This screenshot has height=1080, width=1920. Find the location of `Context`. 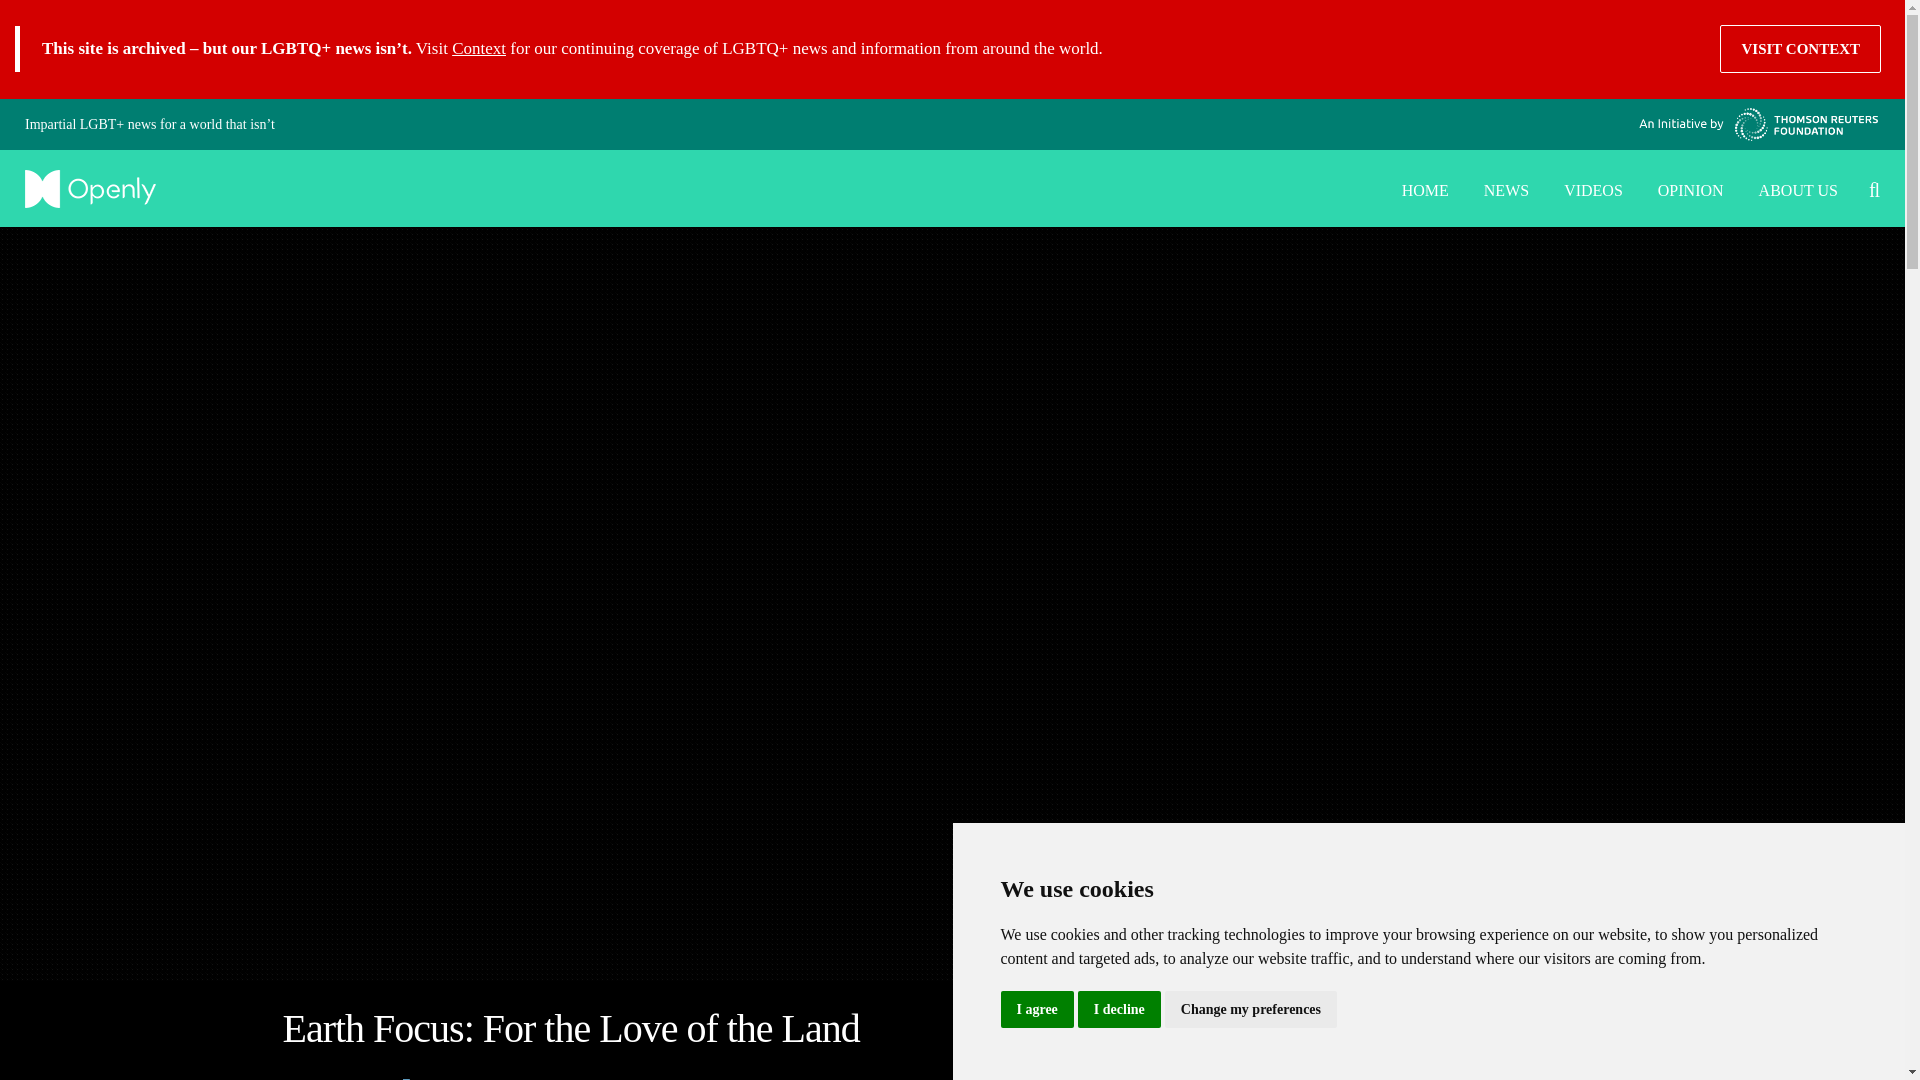

Context is located at coordinates (478, 48).